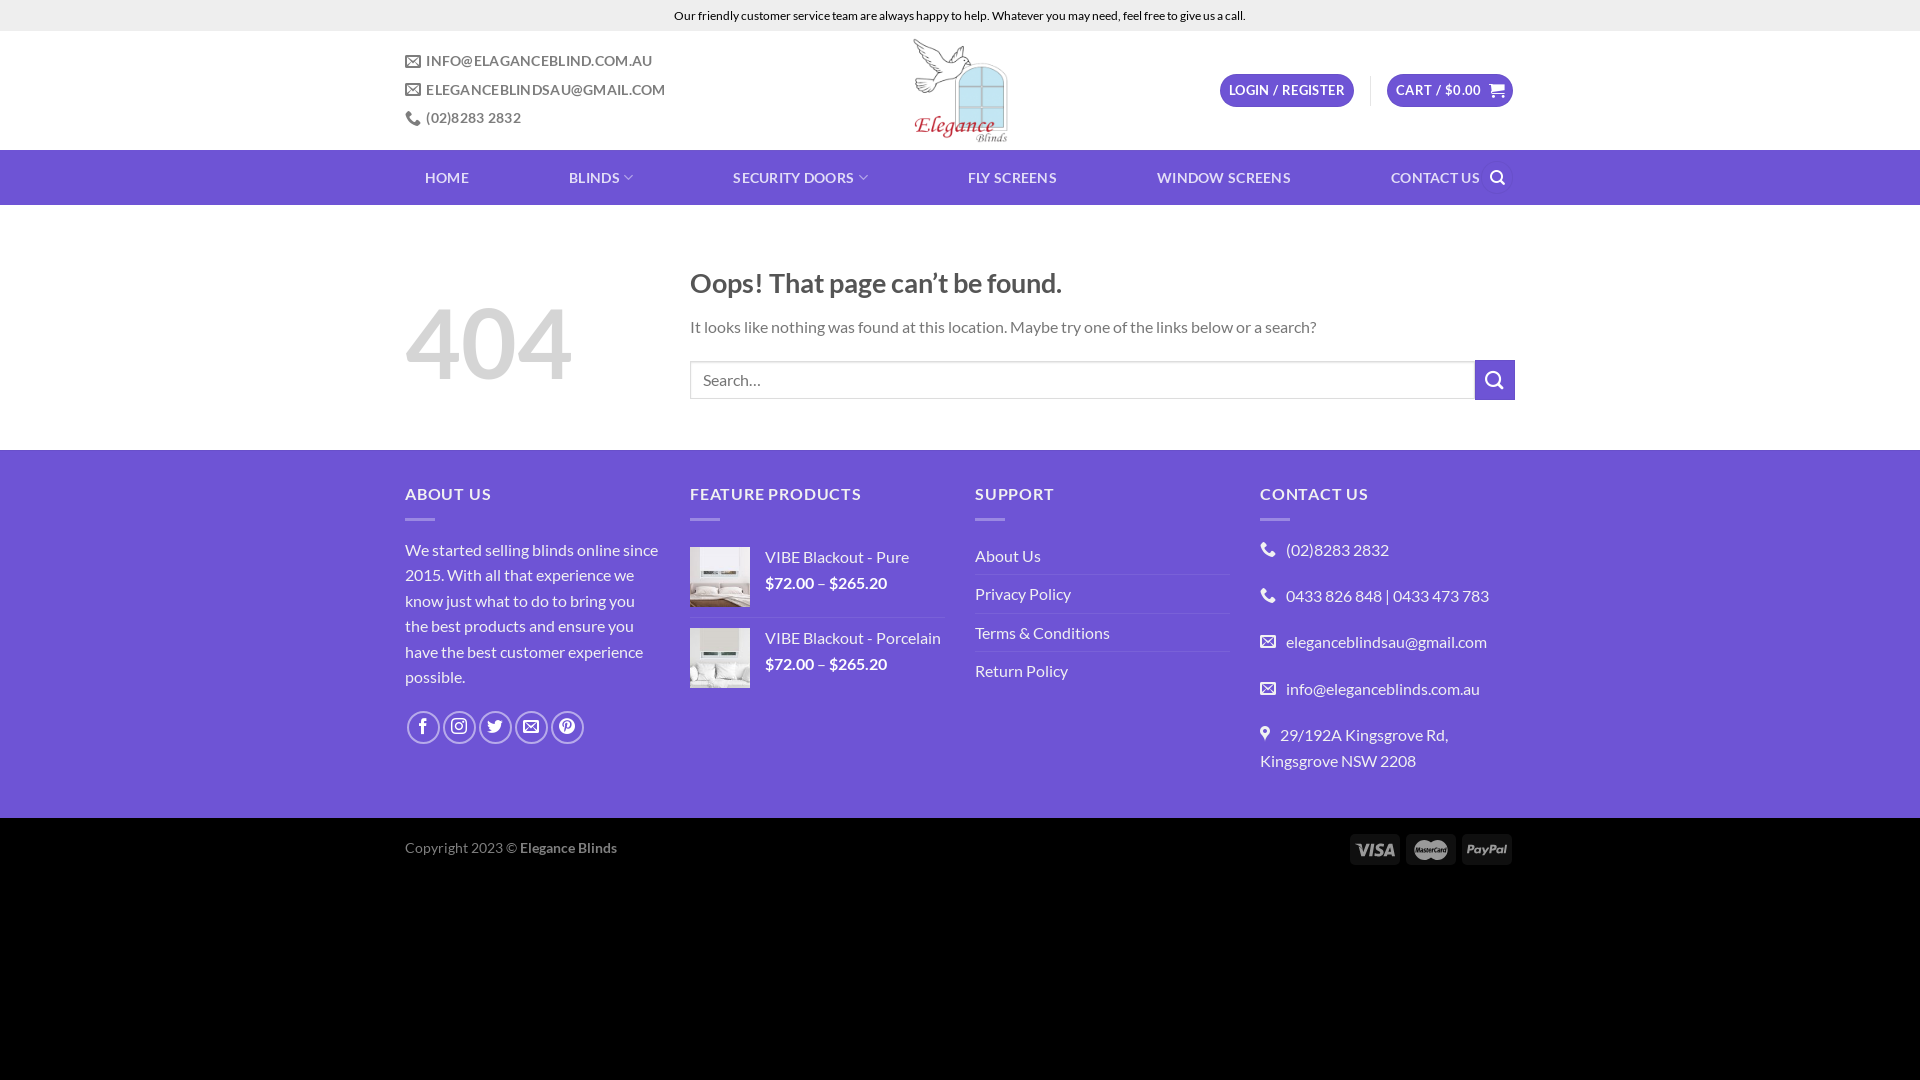  What do you see at coordinates (1042, 633) in the screenshot?
I see `Terms & Conditions` at bounding box center [1042, 633].